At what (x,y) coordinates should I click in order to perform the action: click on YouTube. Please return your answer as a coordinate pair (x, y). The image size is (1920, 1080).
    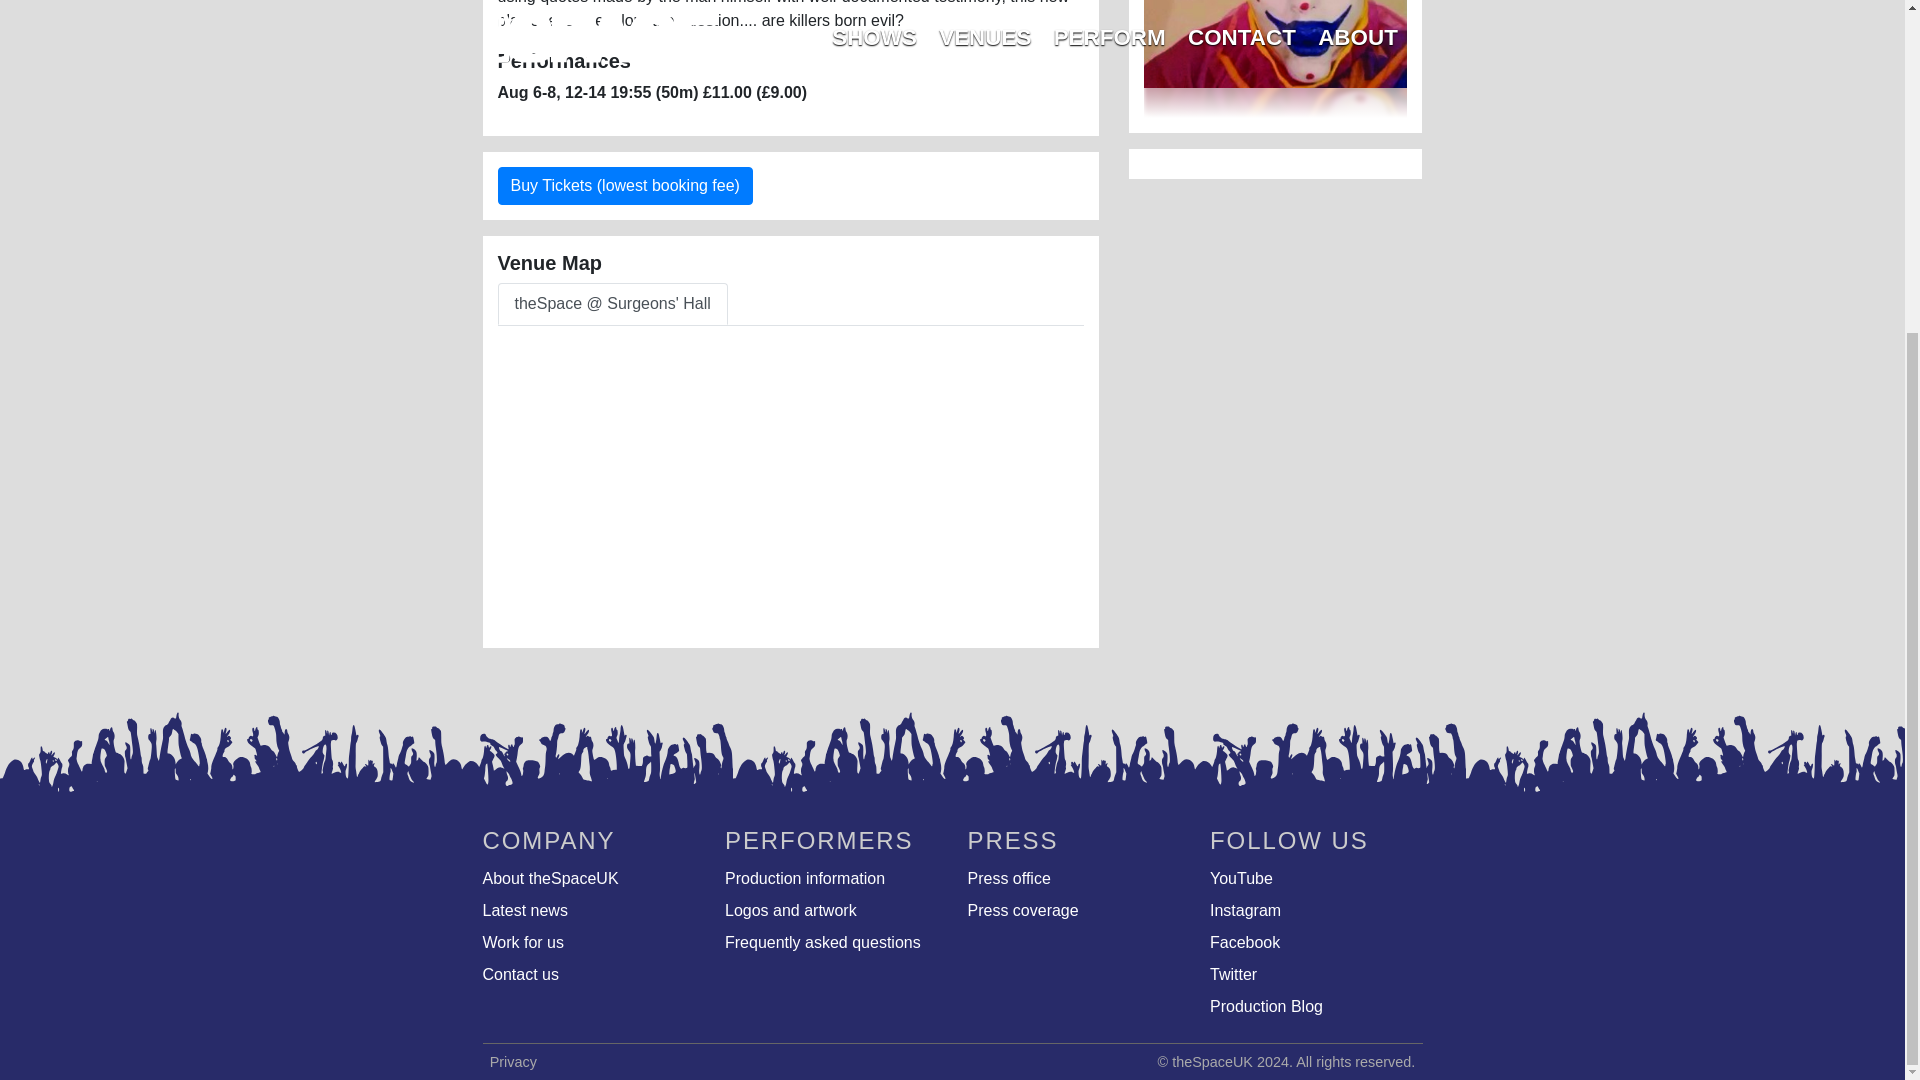
    Looking at the image, I should click on (1316, 882).